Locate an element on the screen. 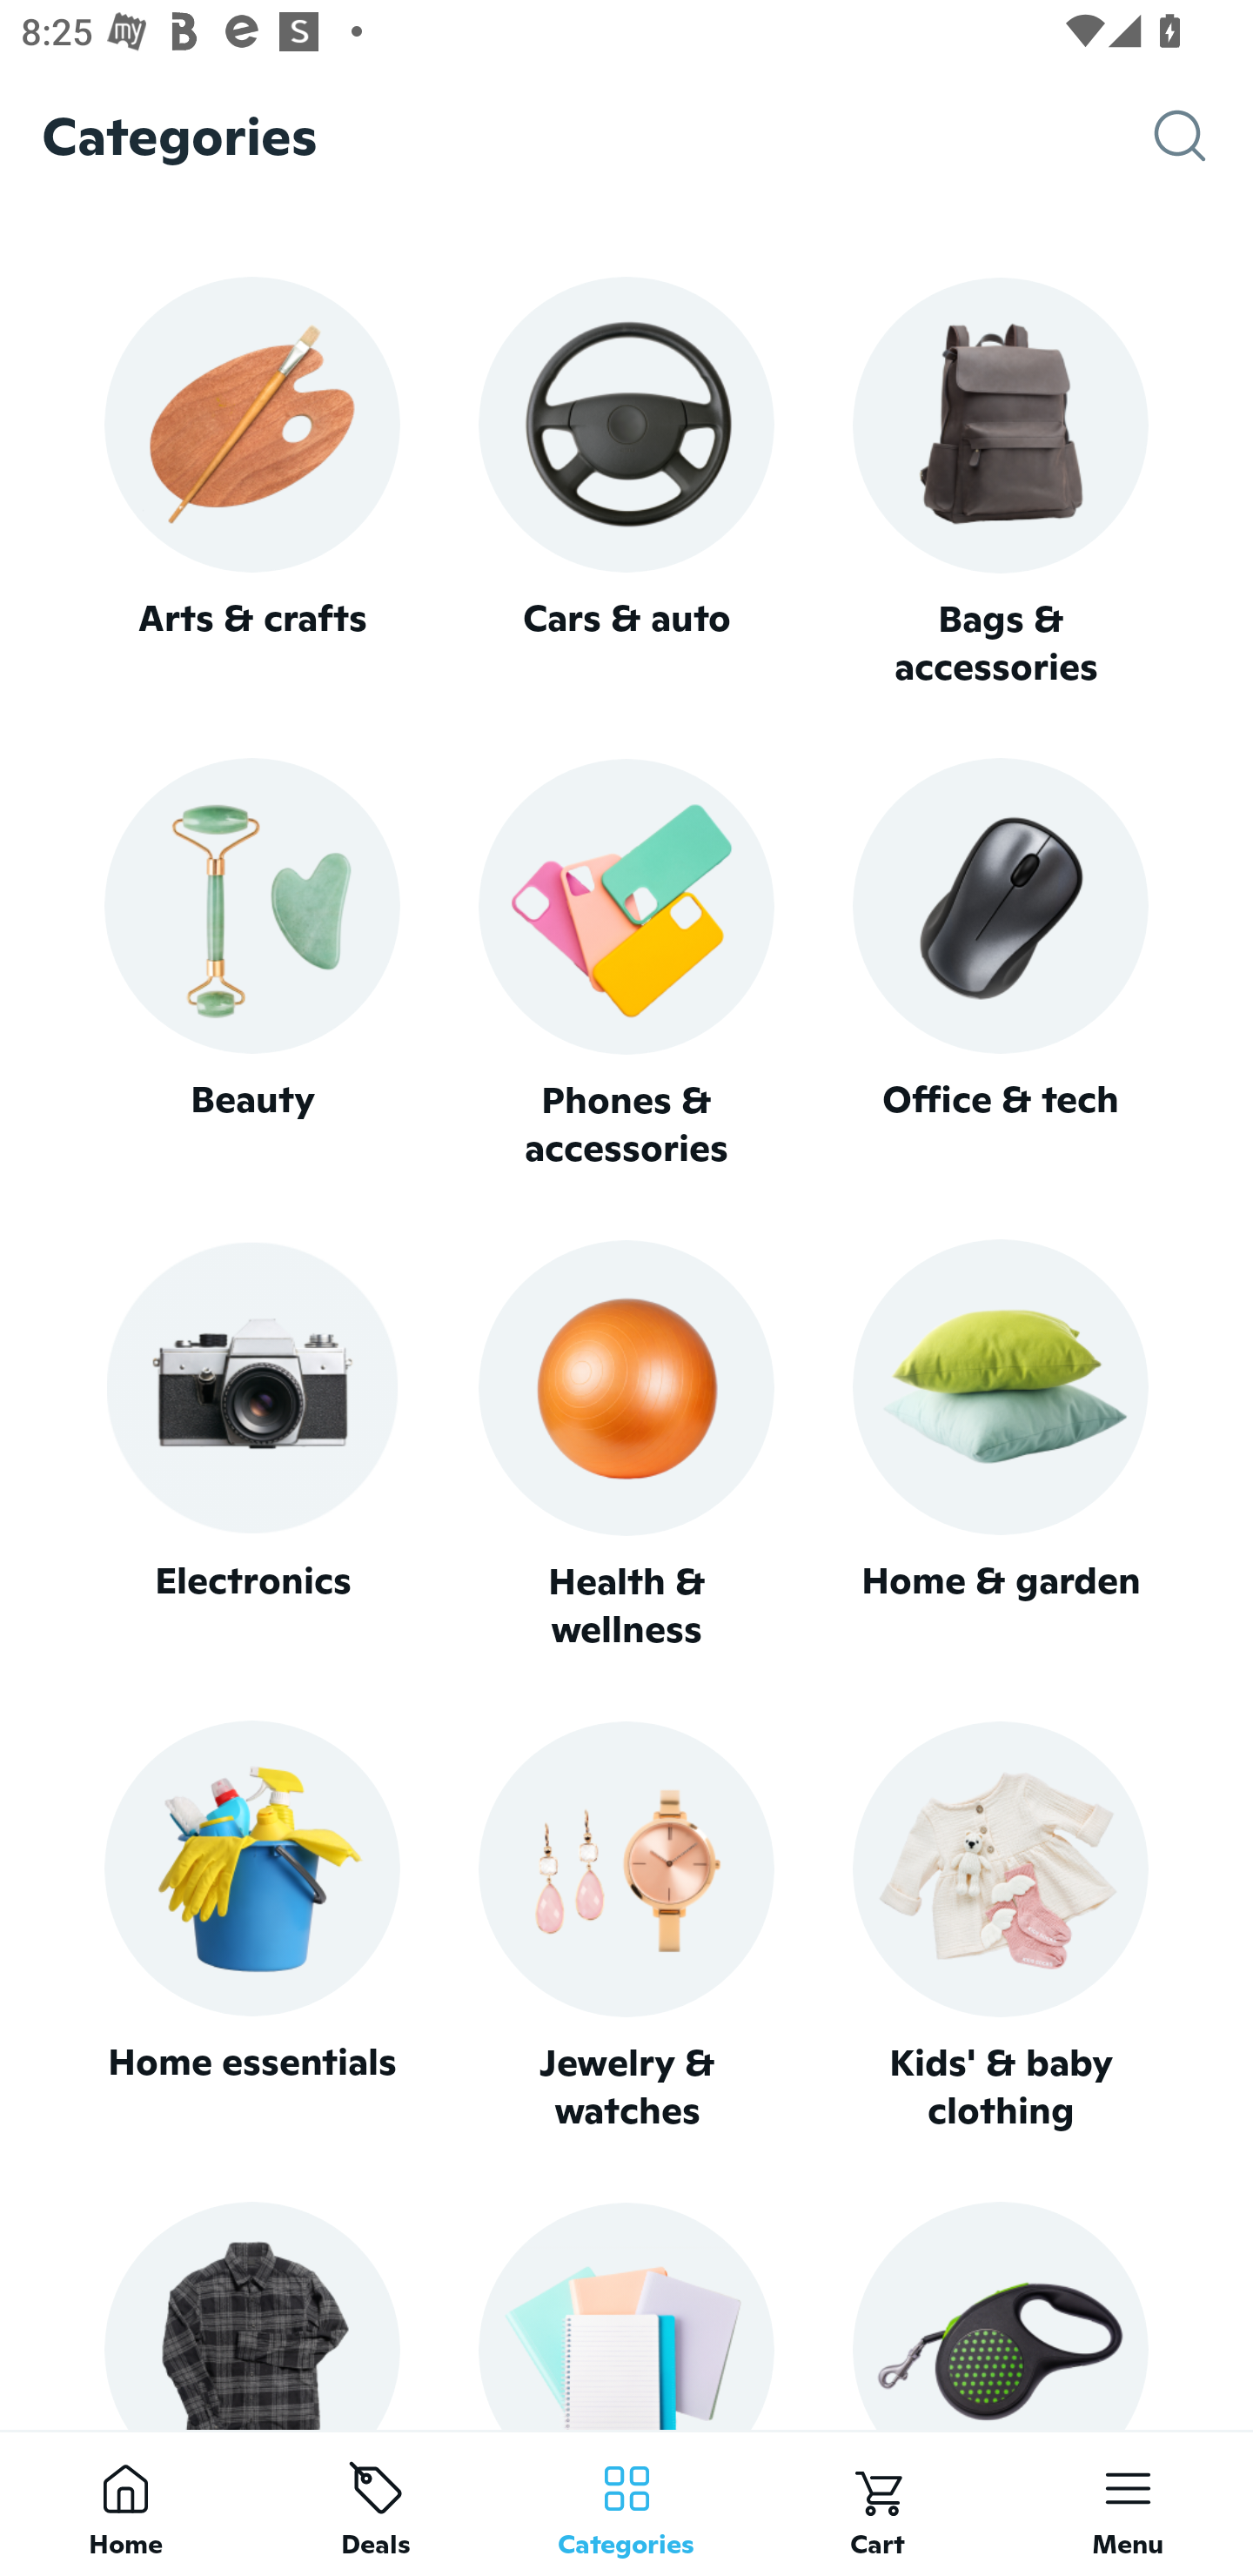 This screenshot has height=2576, width=1253. Categories is located at coordinates (626, 2503).